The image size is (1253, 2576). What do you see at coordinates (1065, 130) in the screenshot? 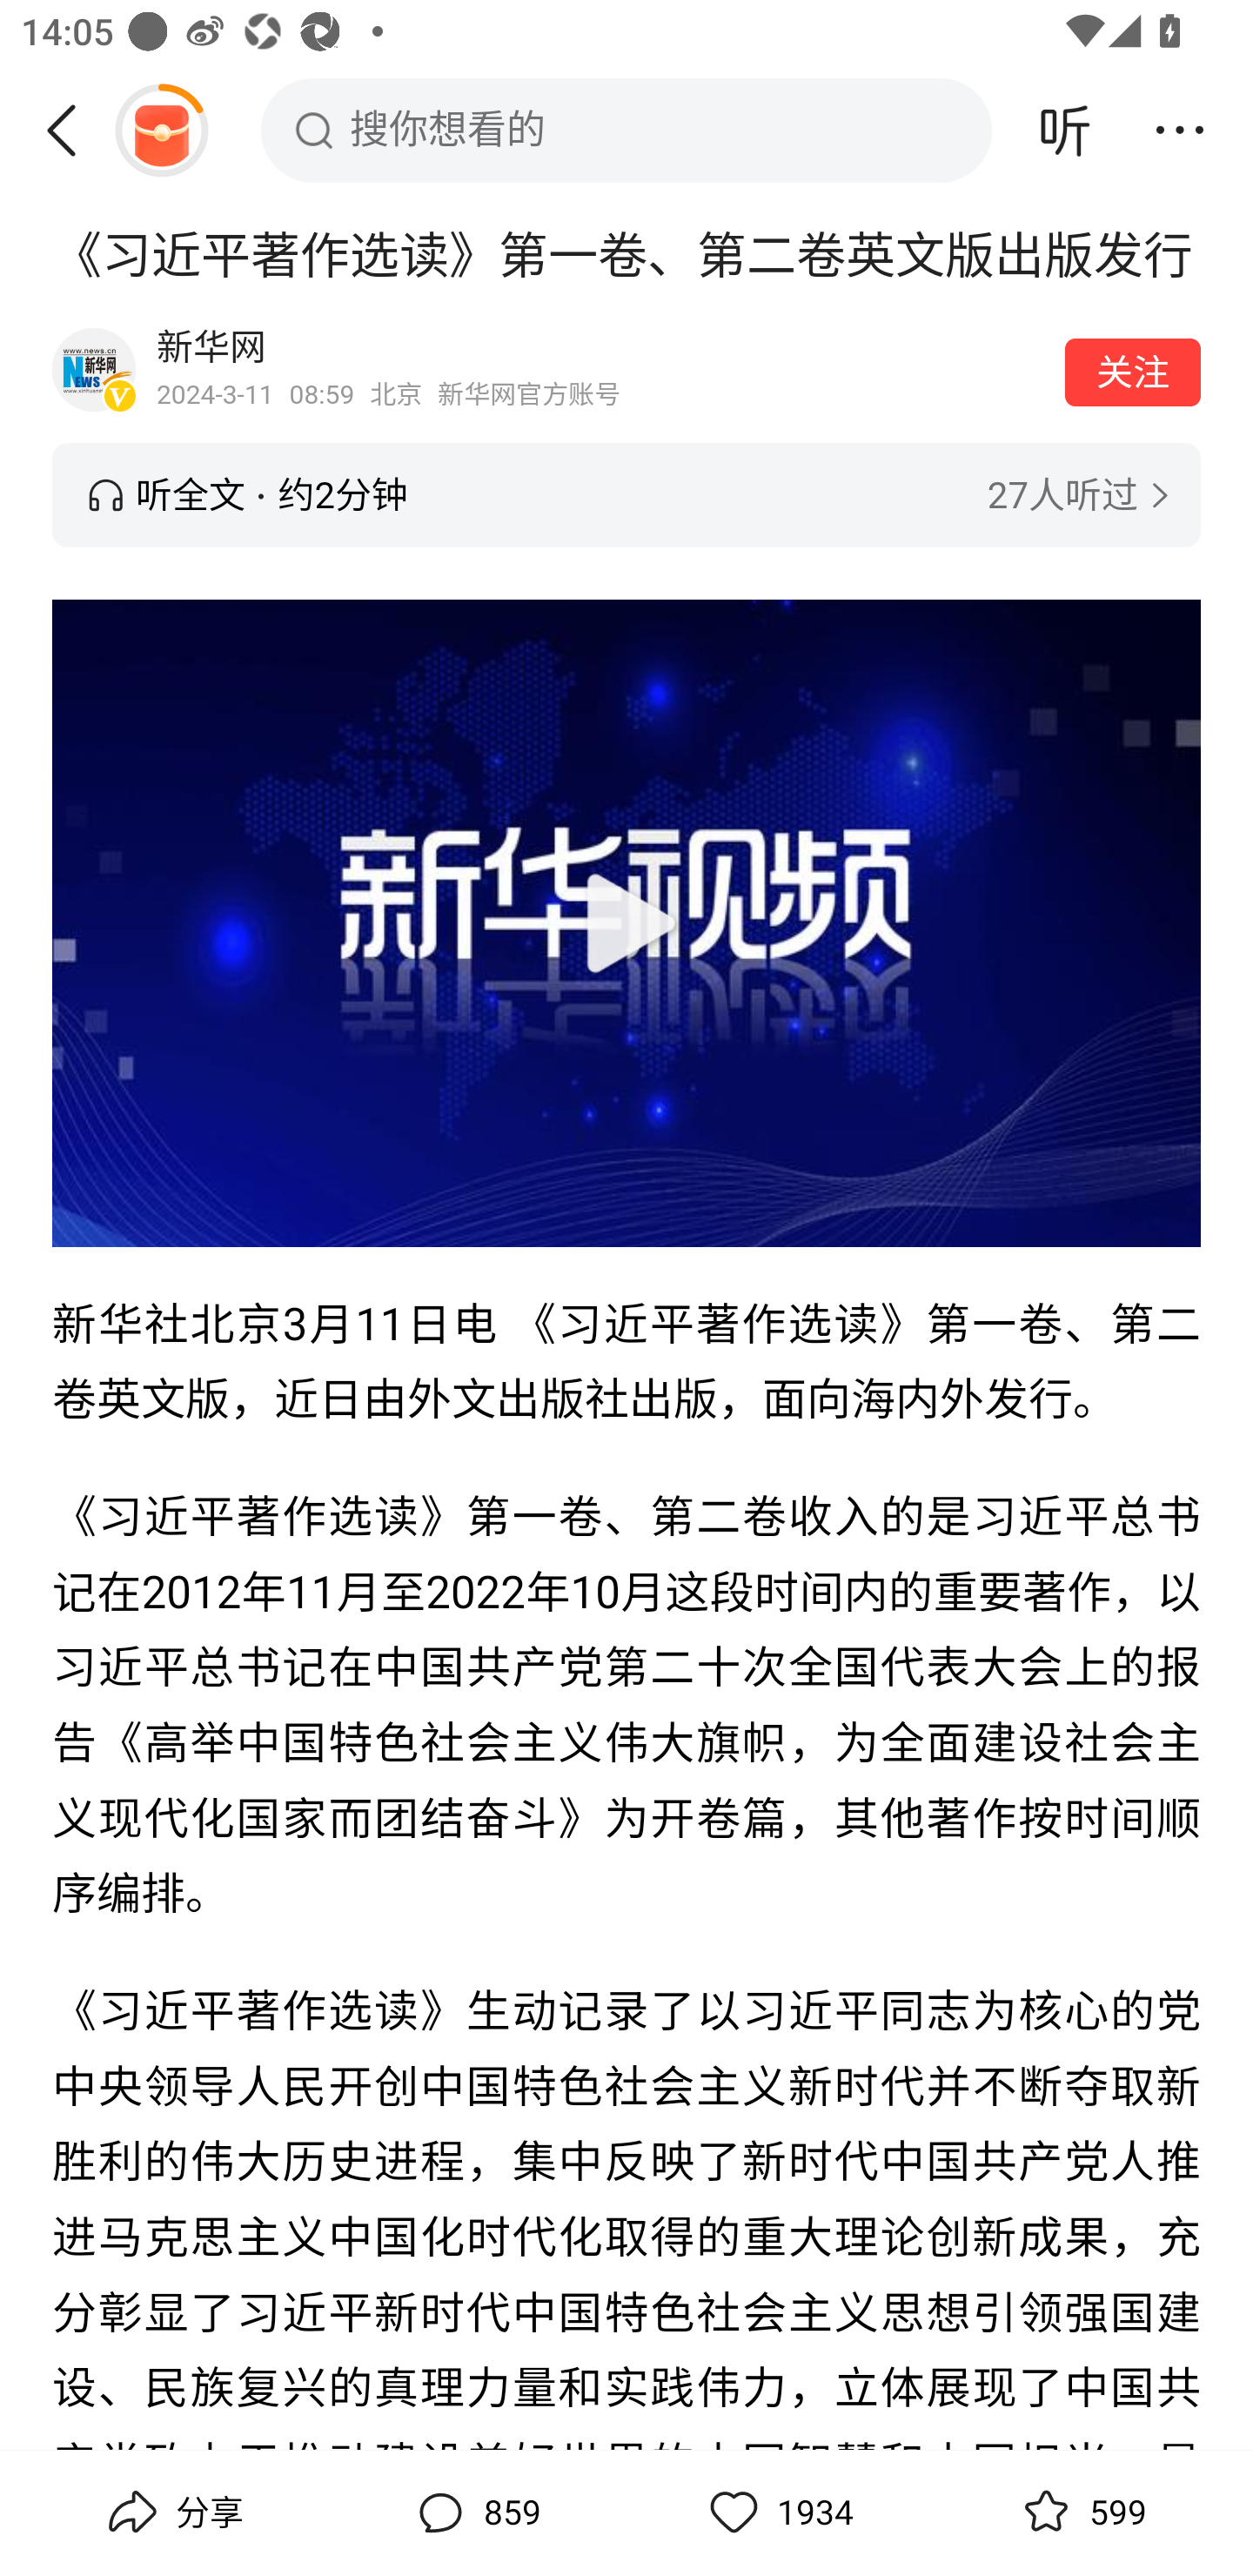
I see `听头条` at bounding box center [1065, 130].